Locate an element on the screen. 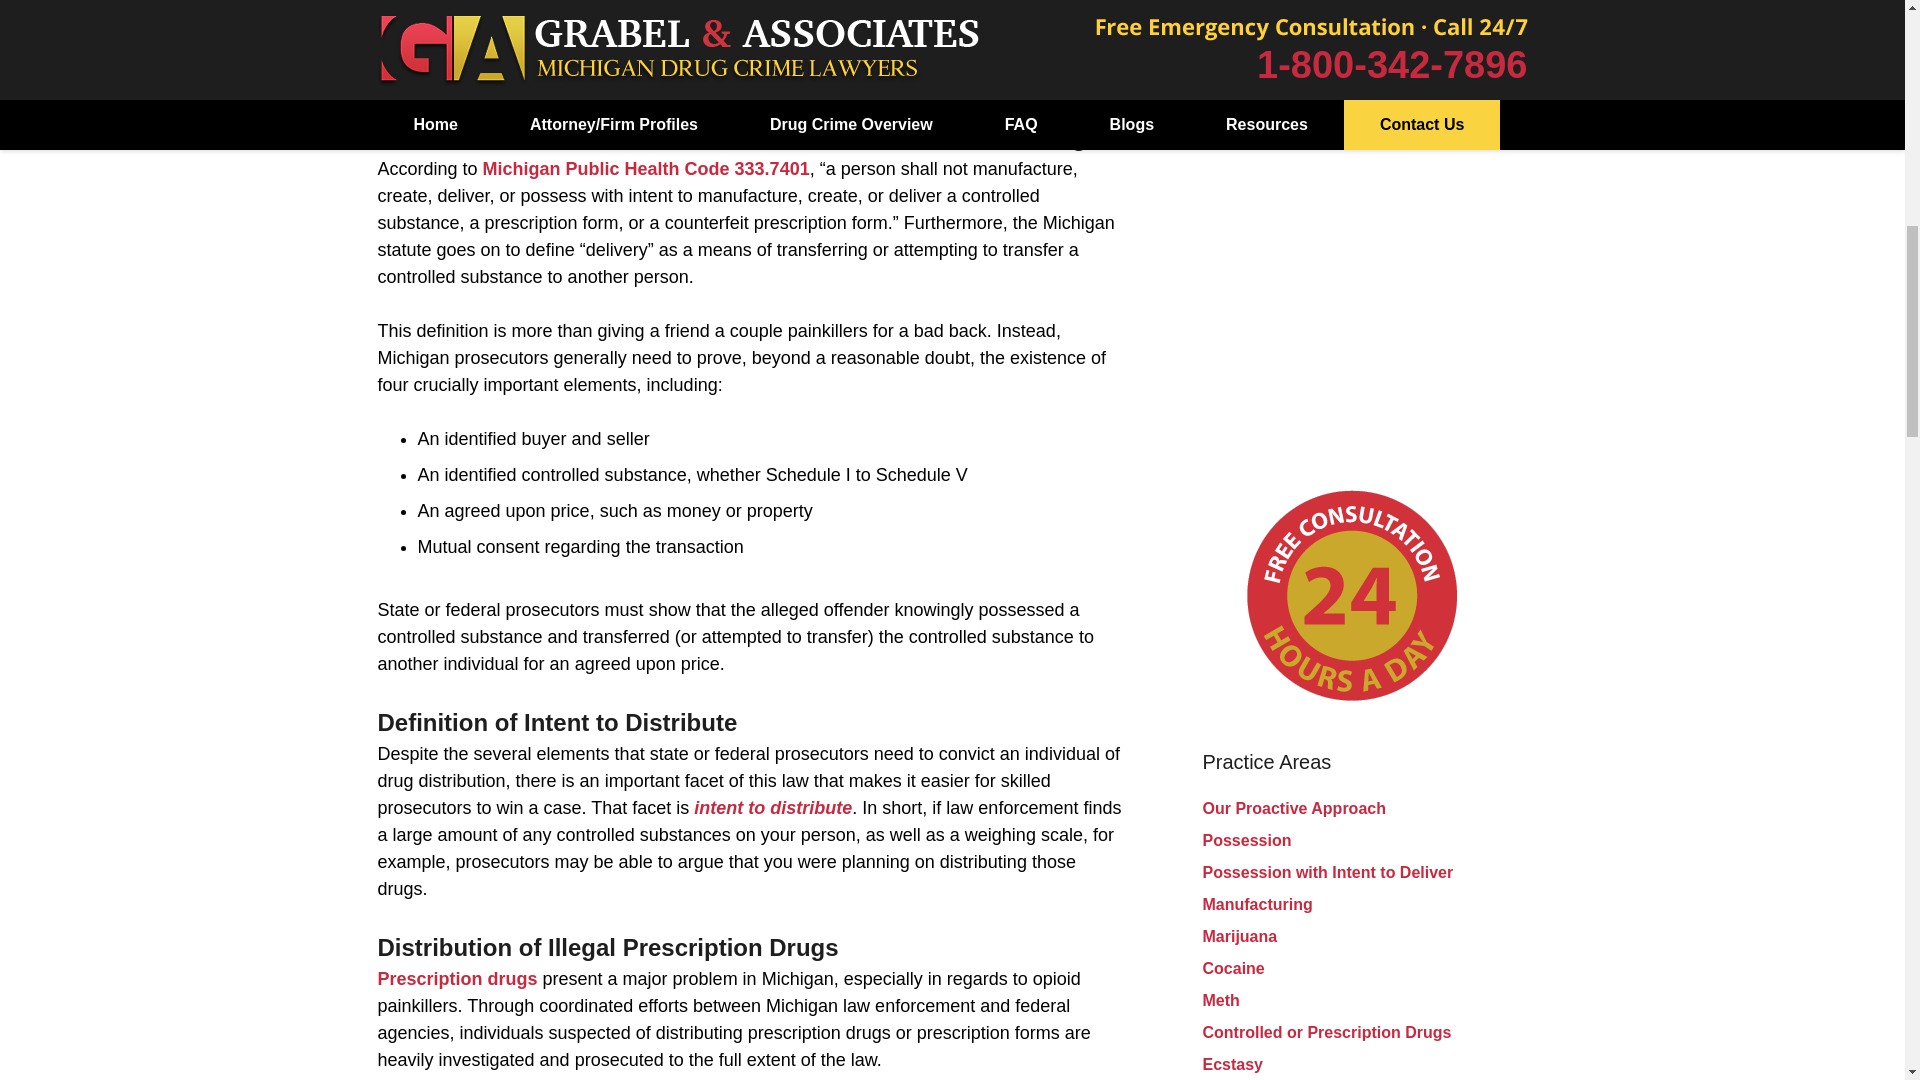 Image resolution: width=1920 pixels, height=1080 pixels. Our Proactive Approach is located at coordinates (1292, 808).